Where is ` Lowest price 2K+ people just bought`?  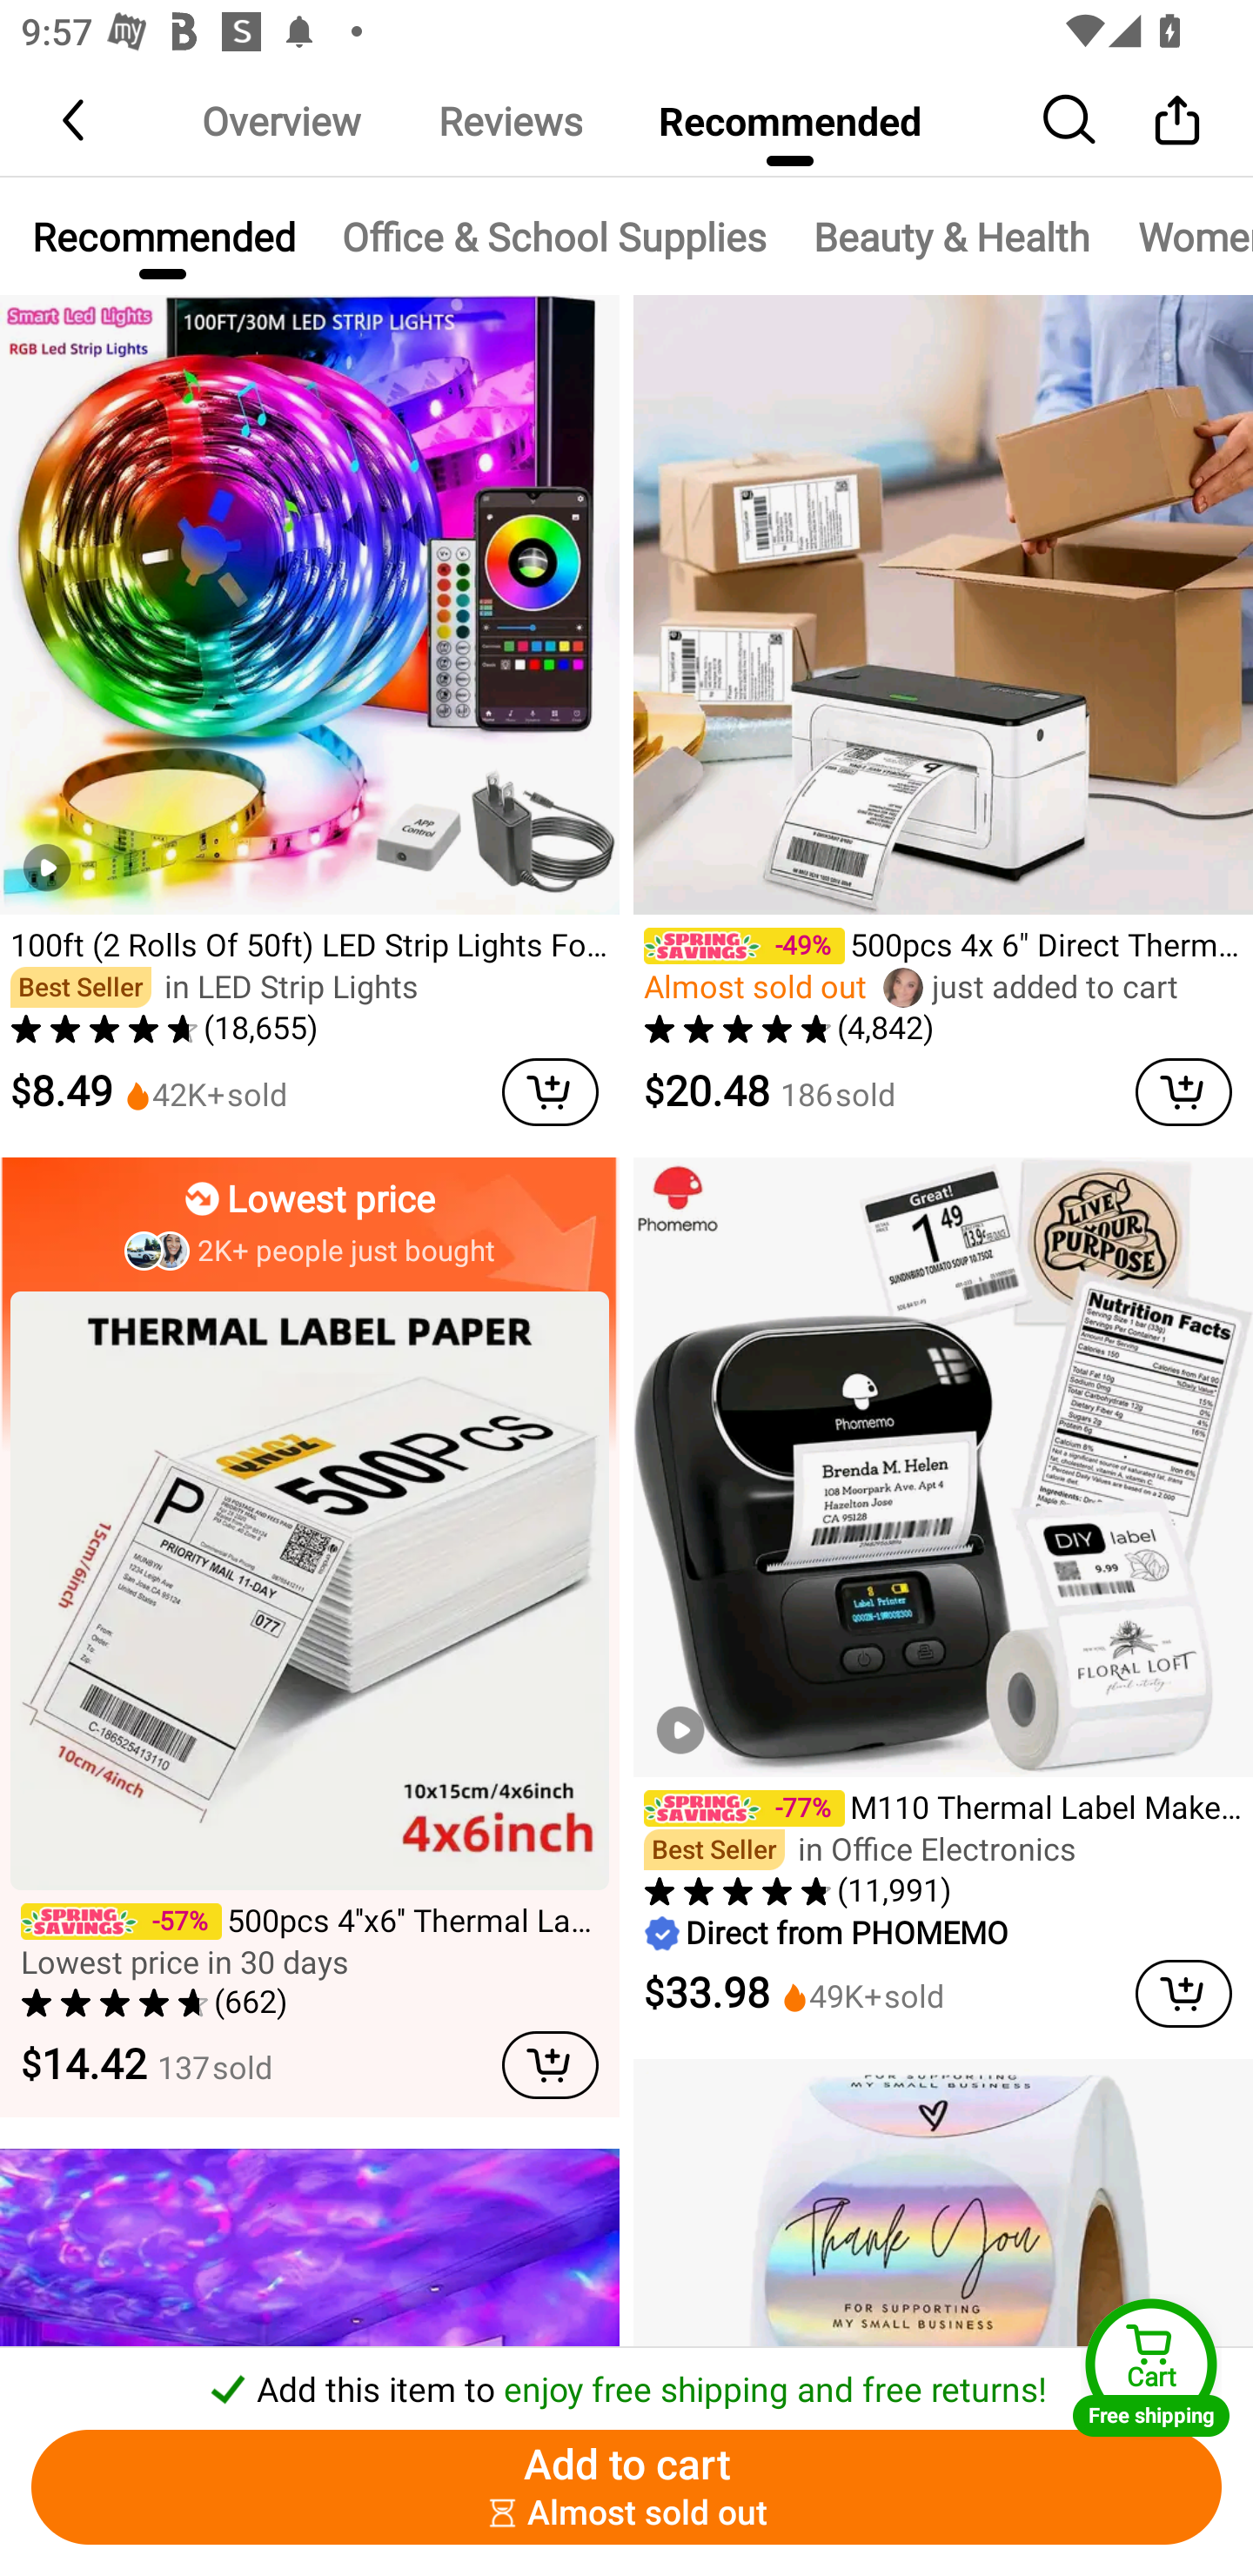
 Lowest price 2K+ people just bought is located at coordinates (310, 1213).